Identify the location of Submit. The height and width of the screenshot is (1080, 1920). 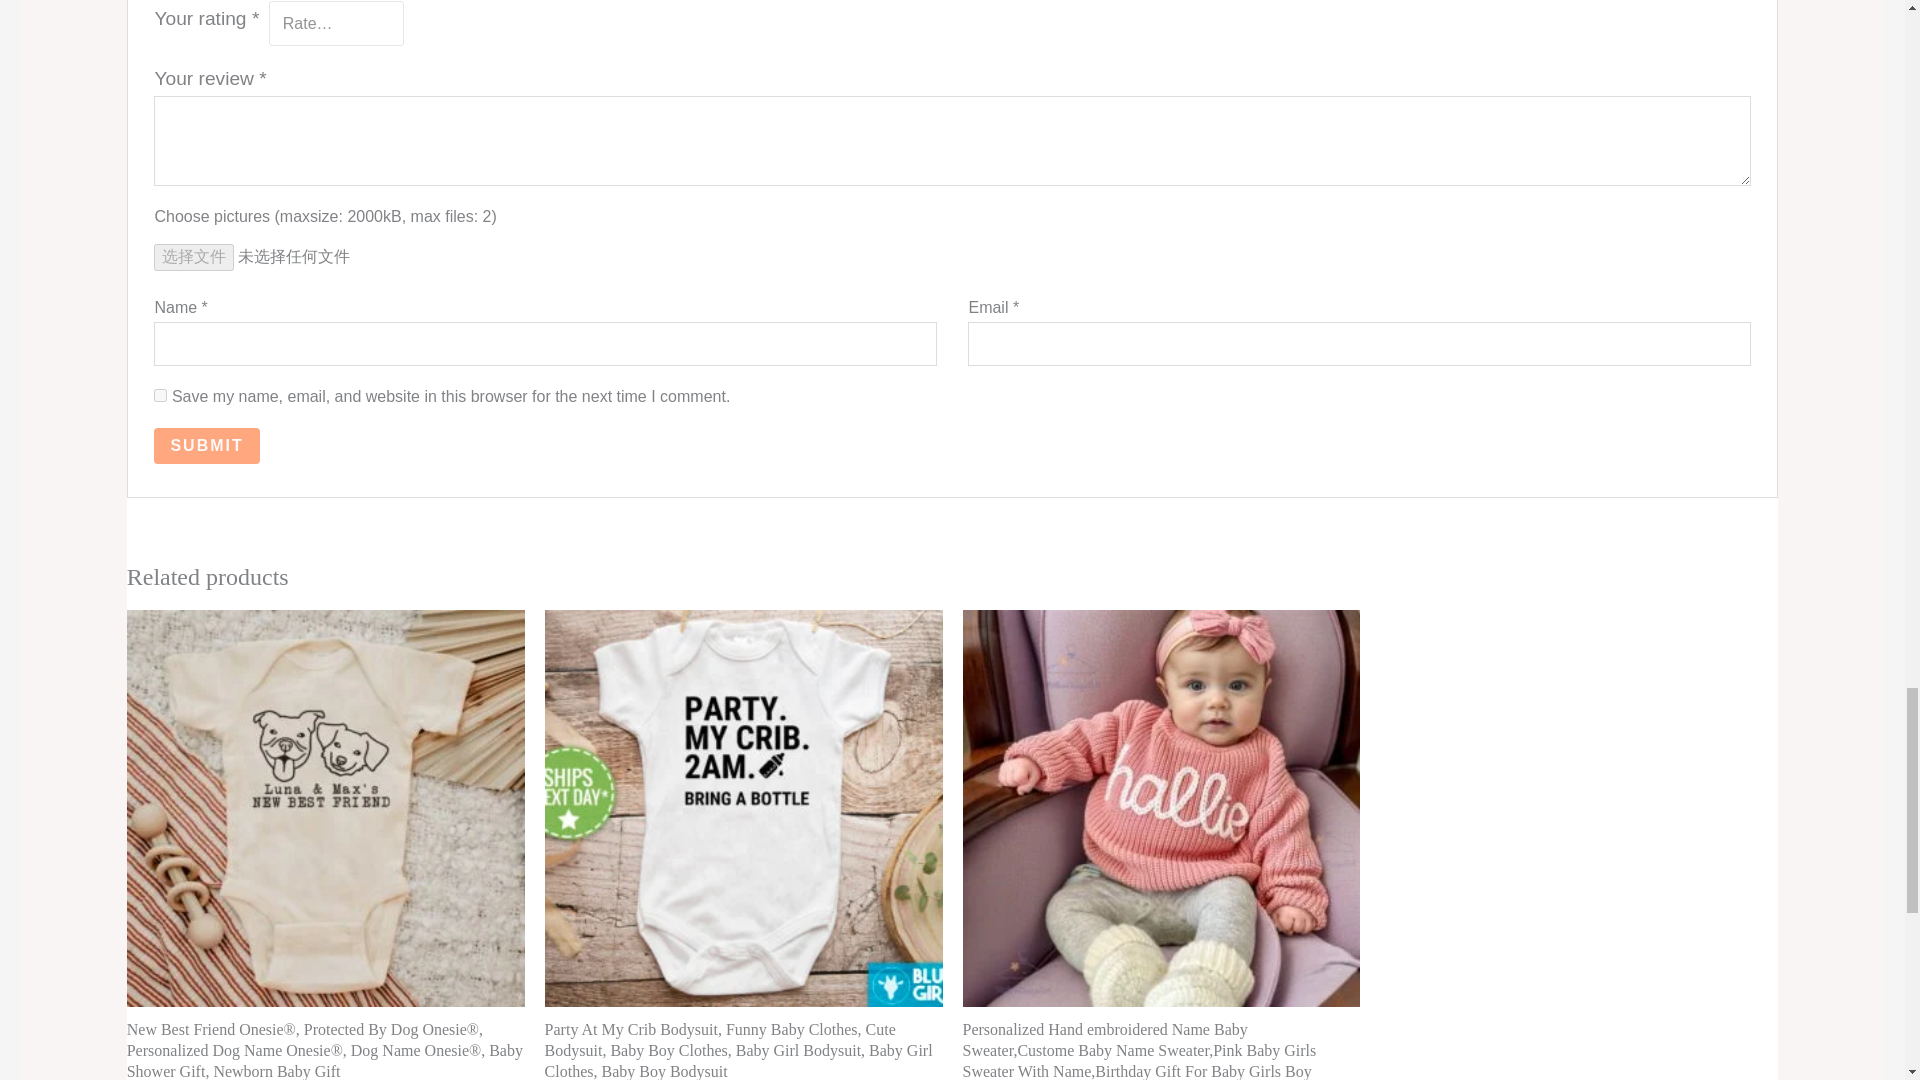
(206, 446).